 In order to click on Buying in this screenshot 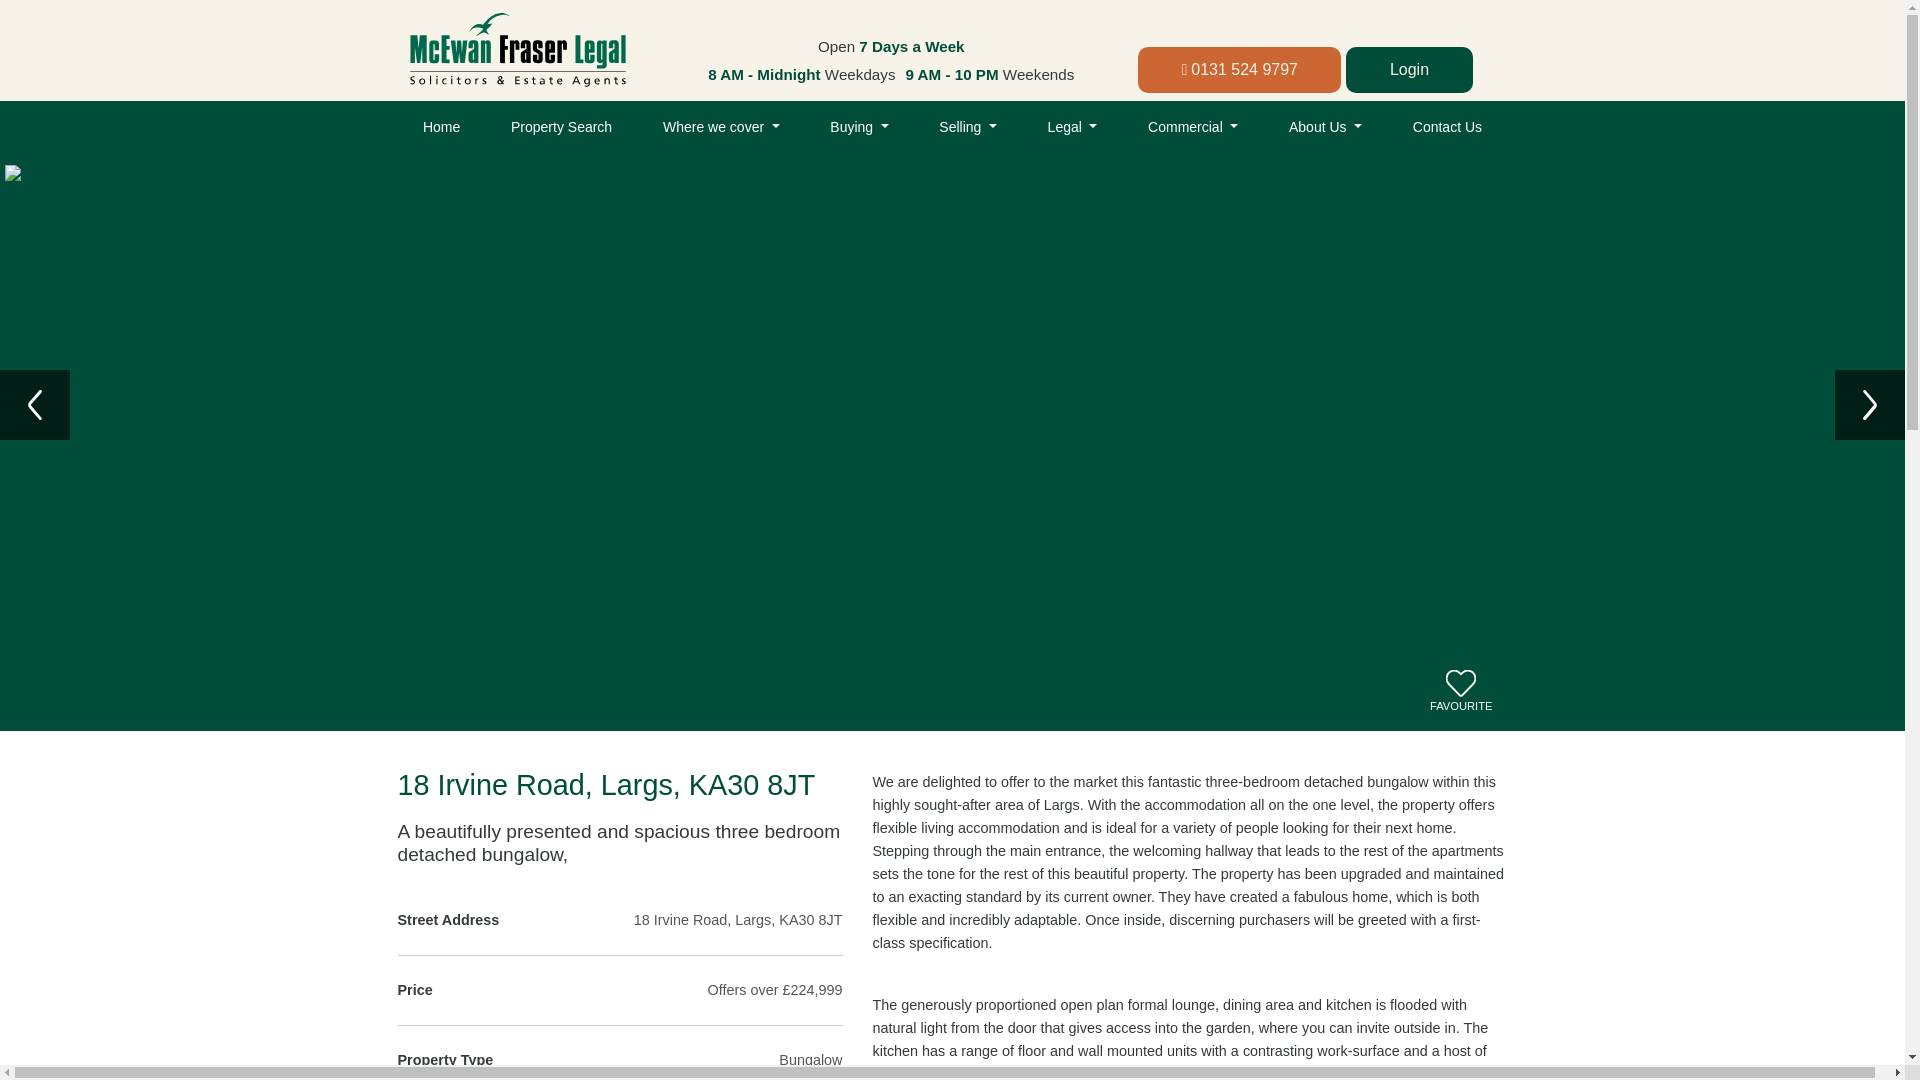, I will do `click(858, 128)`.